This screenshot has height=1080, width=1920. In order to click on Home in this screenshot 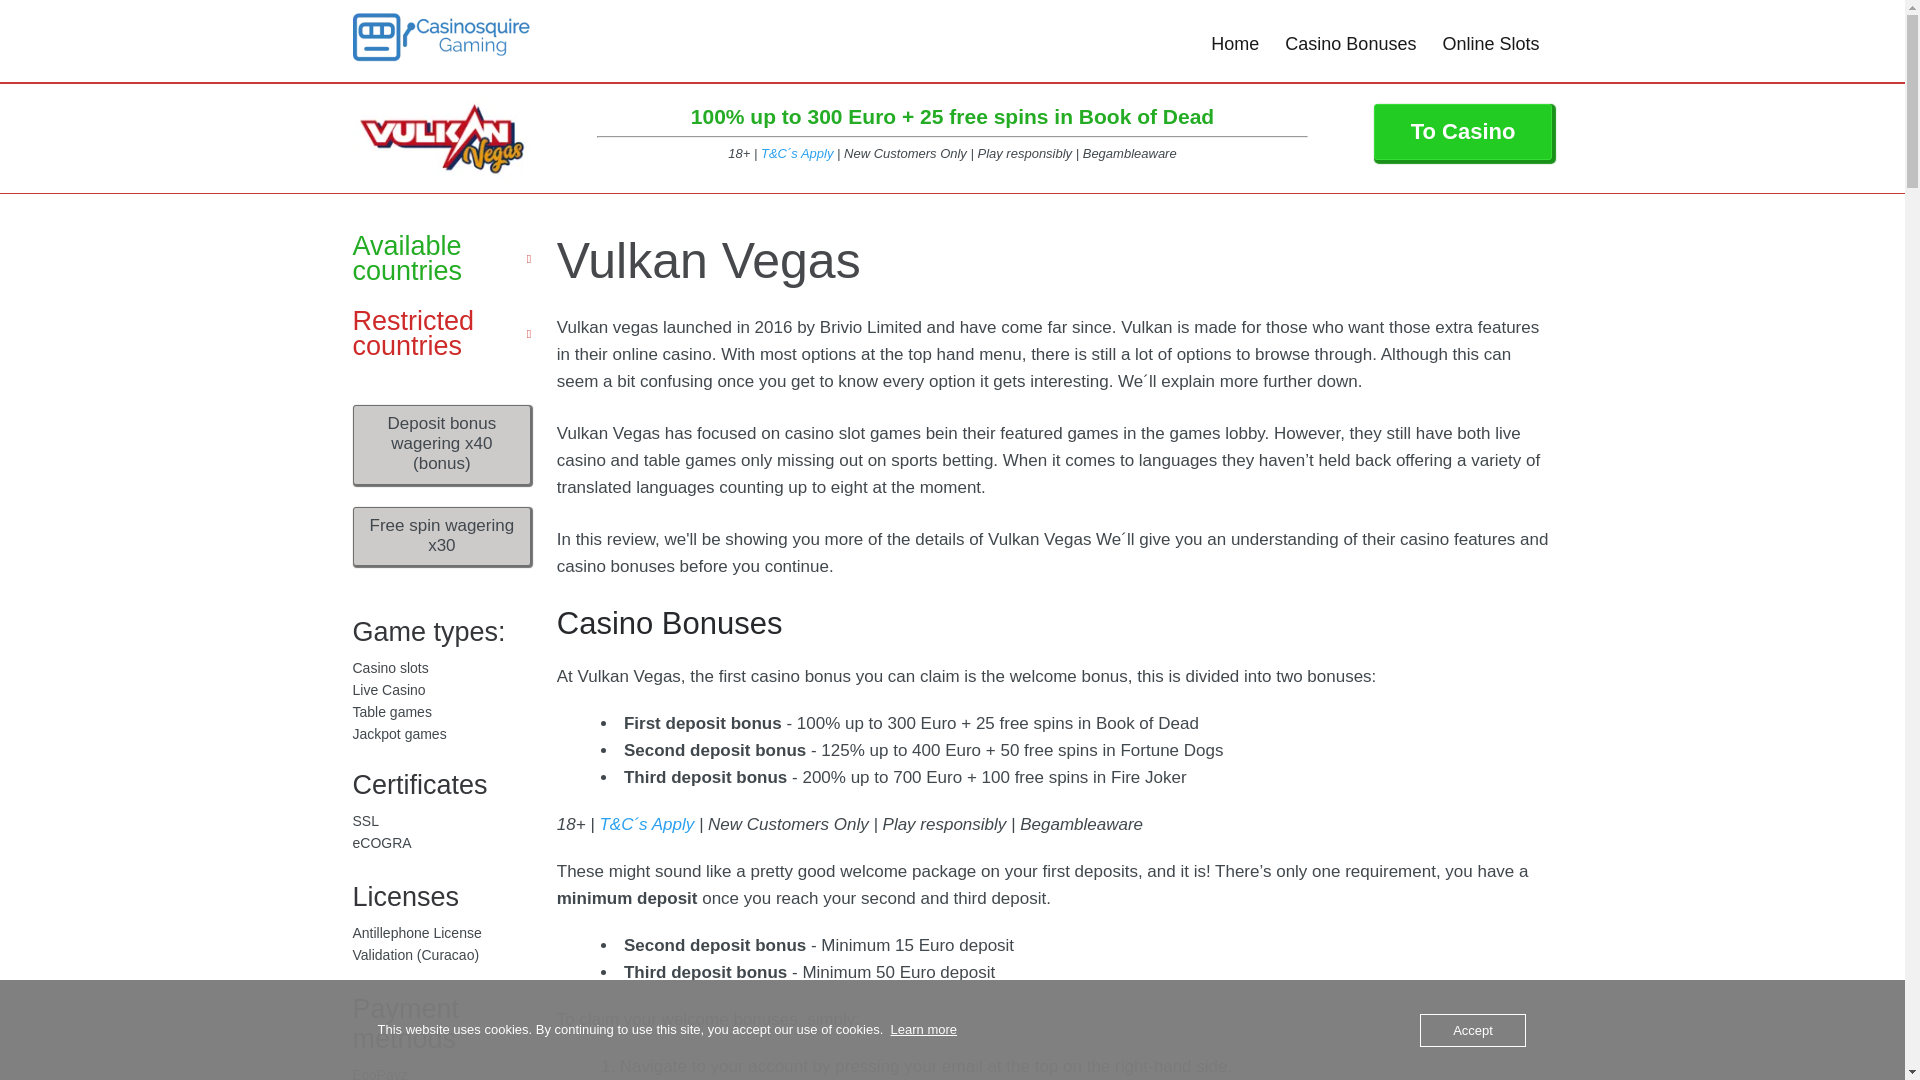, I will do `click(1235, 44)`.